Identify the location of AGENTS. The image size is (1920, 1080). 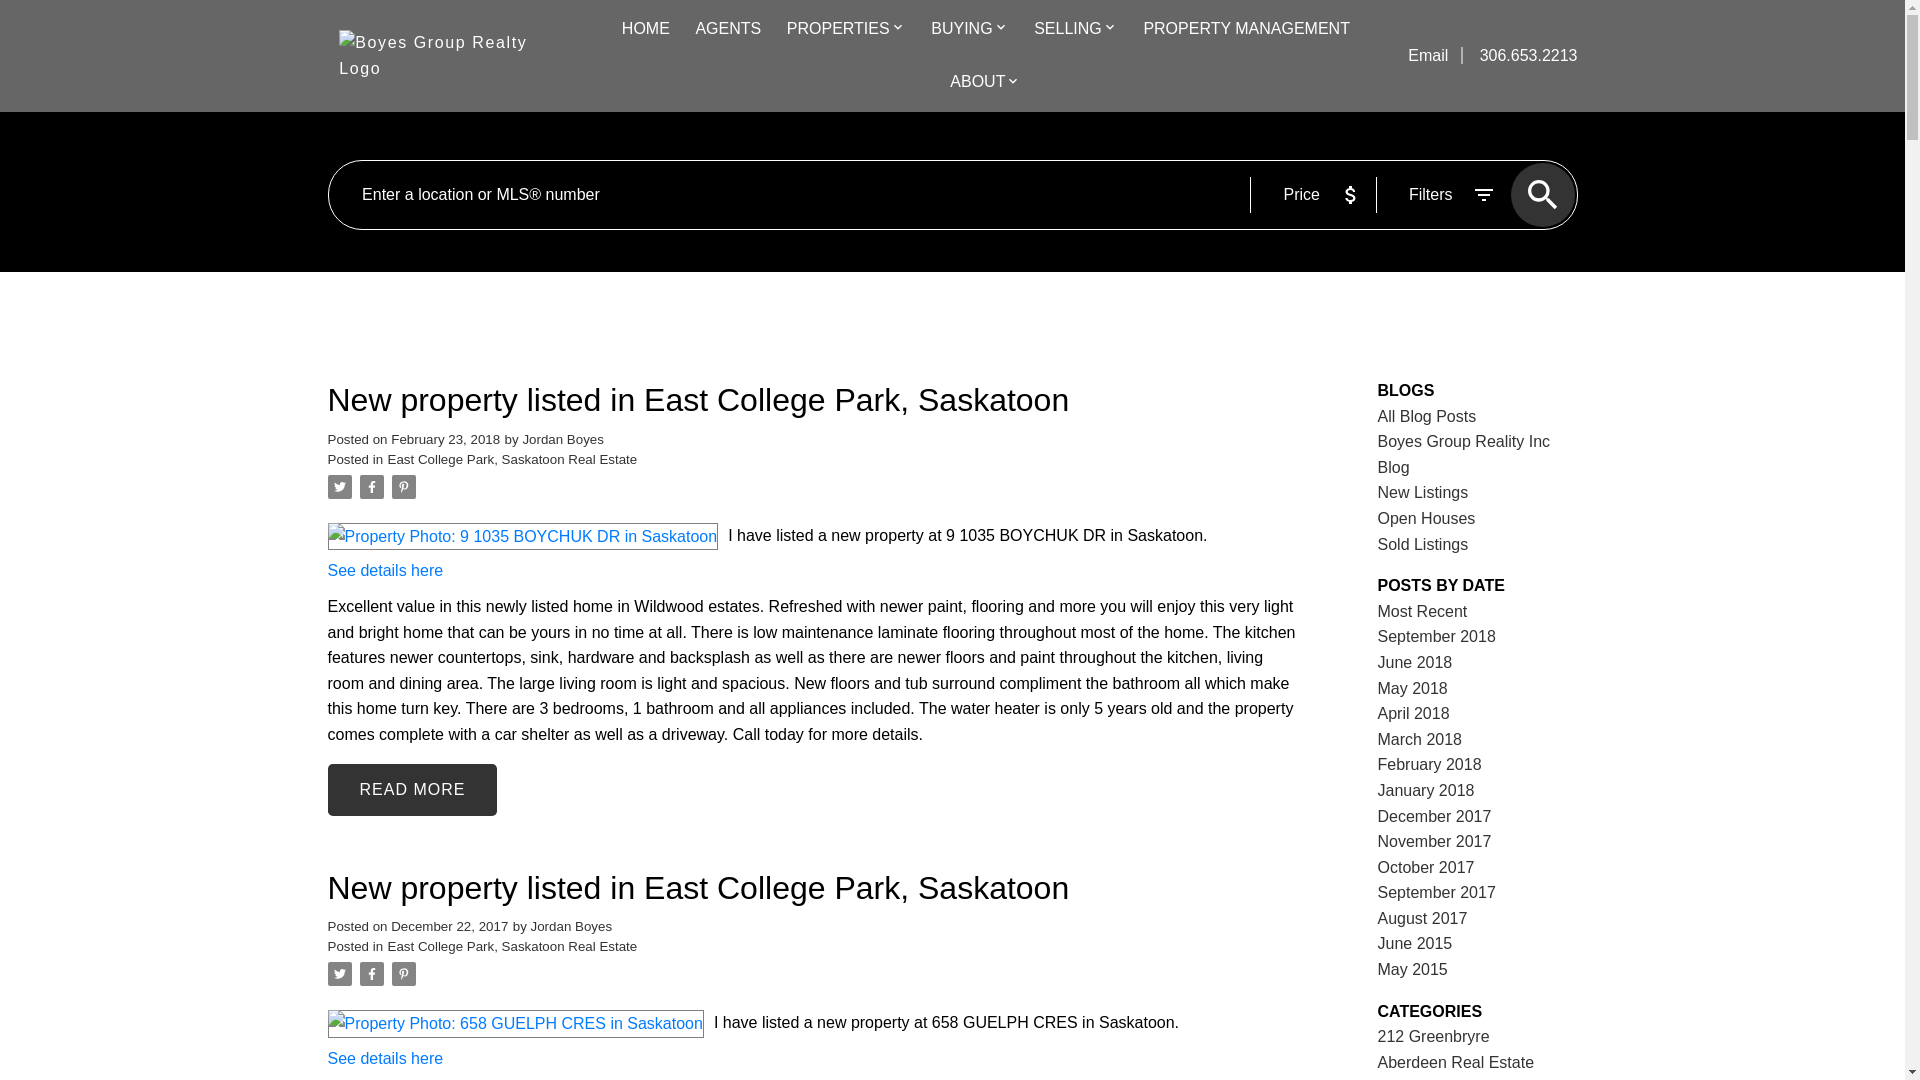
(728, 30).